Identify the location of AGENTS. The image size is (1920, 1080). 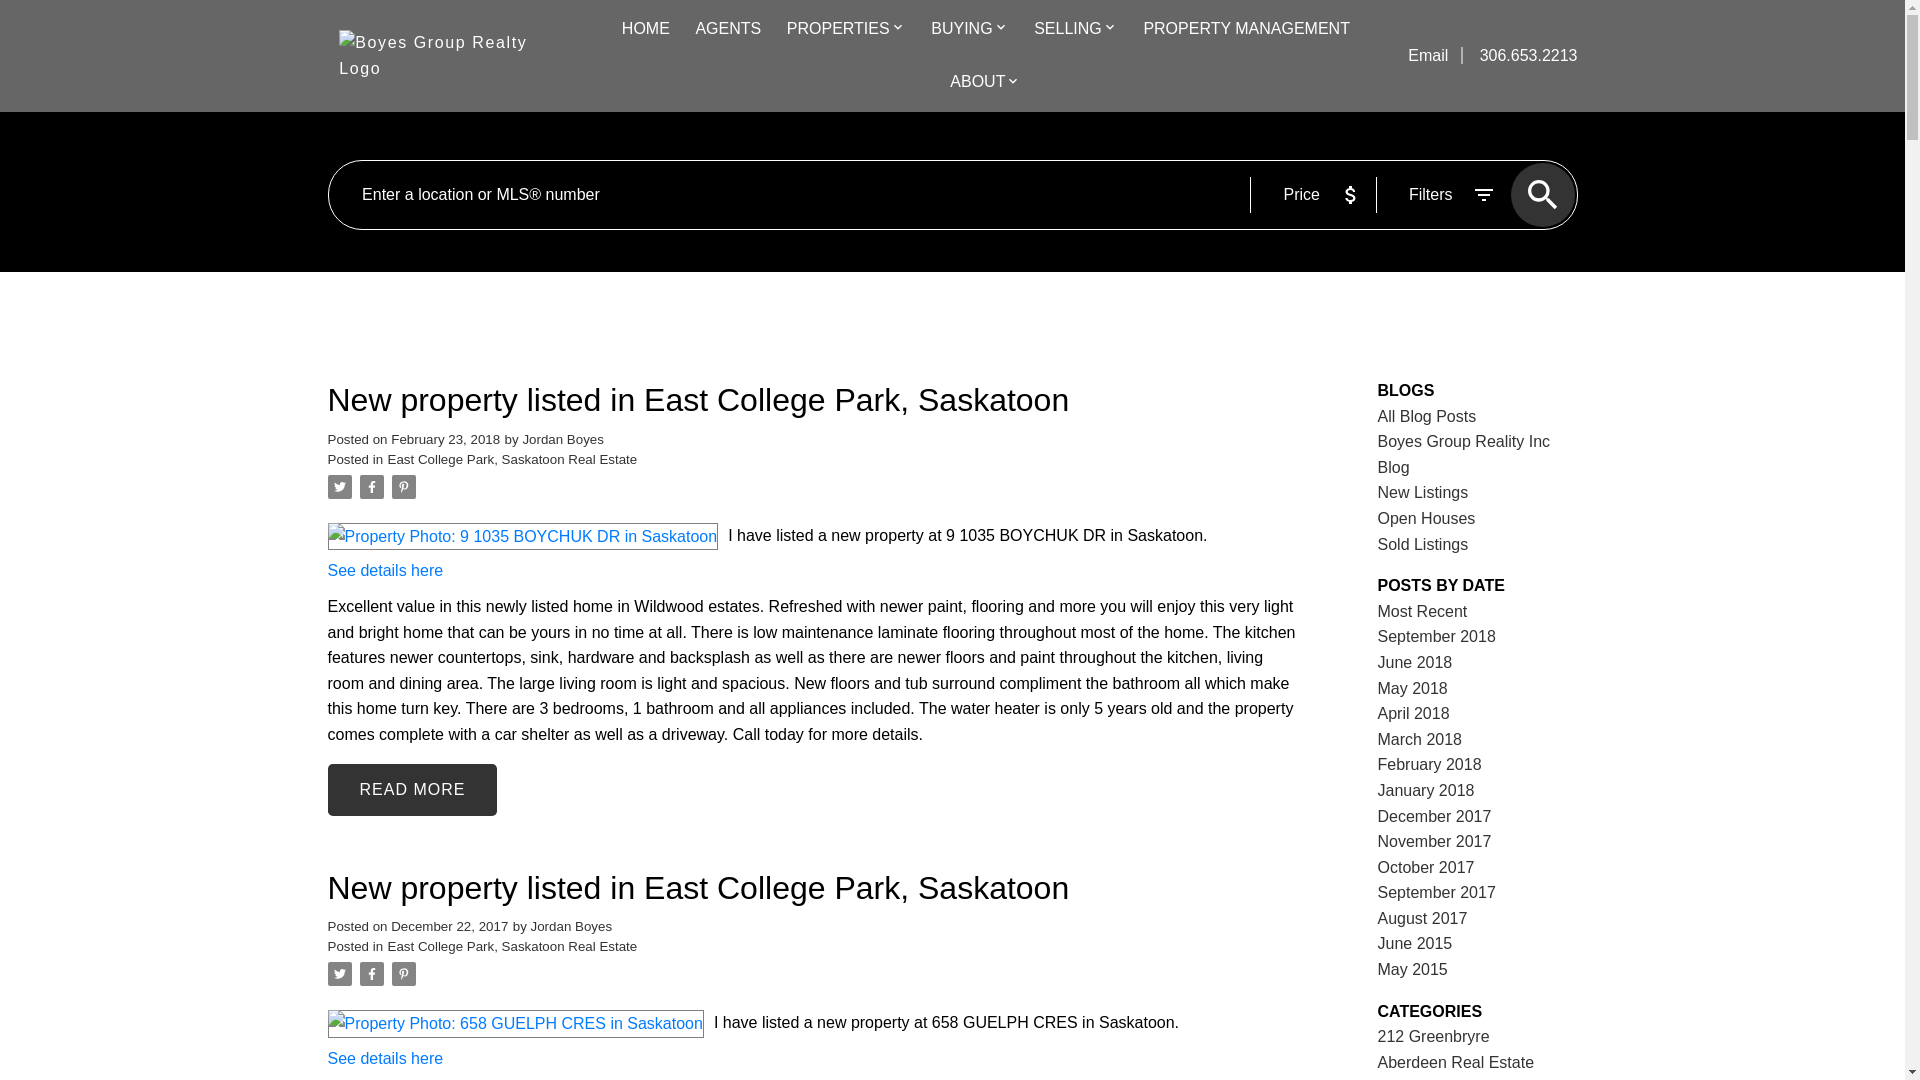
(728, 30).